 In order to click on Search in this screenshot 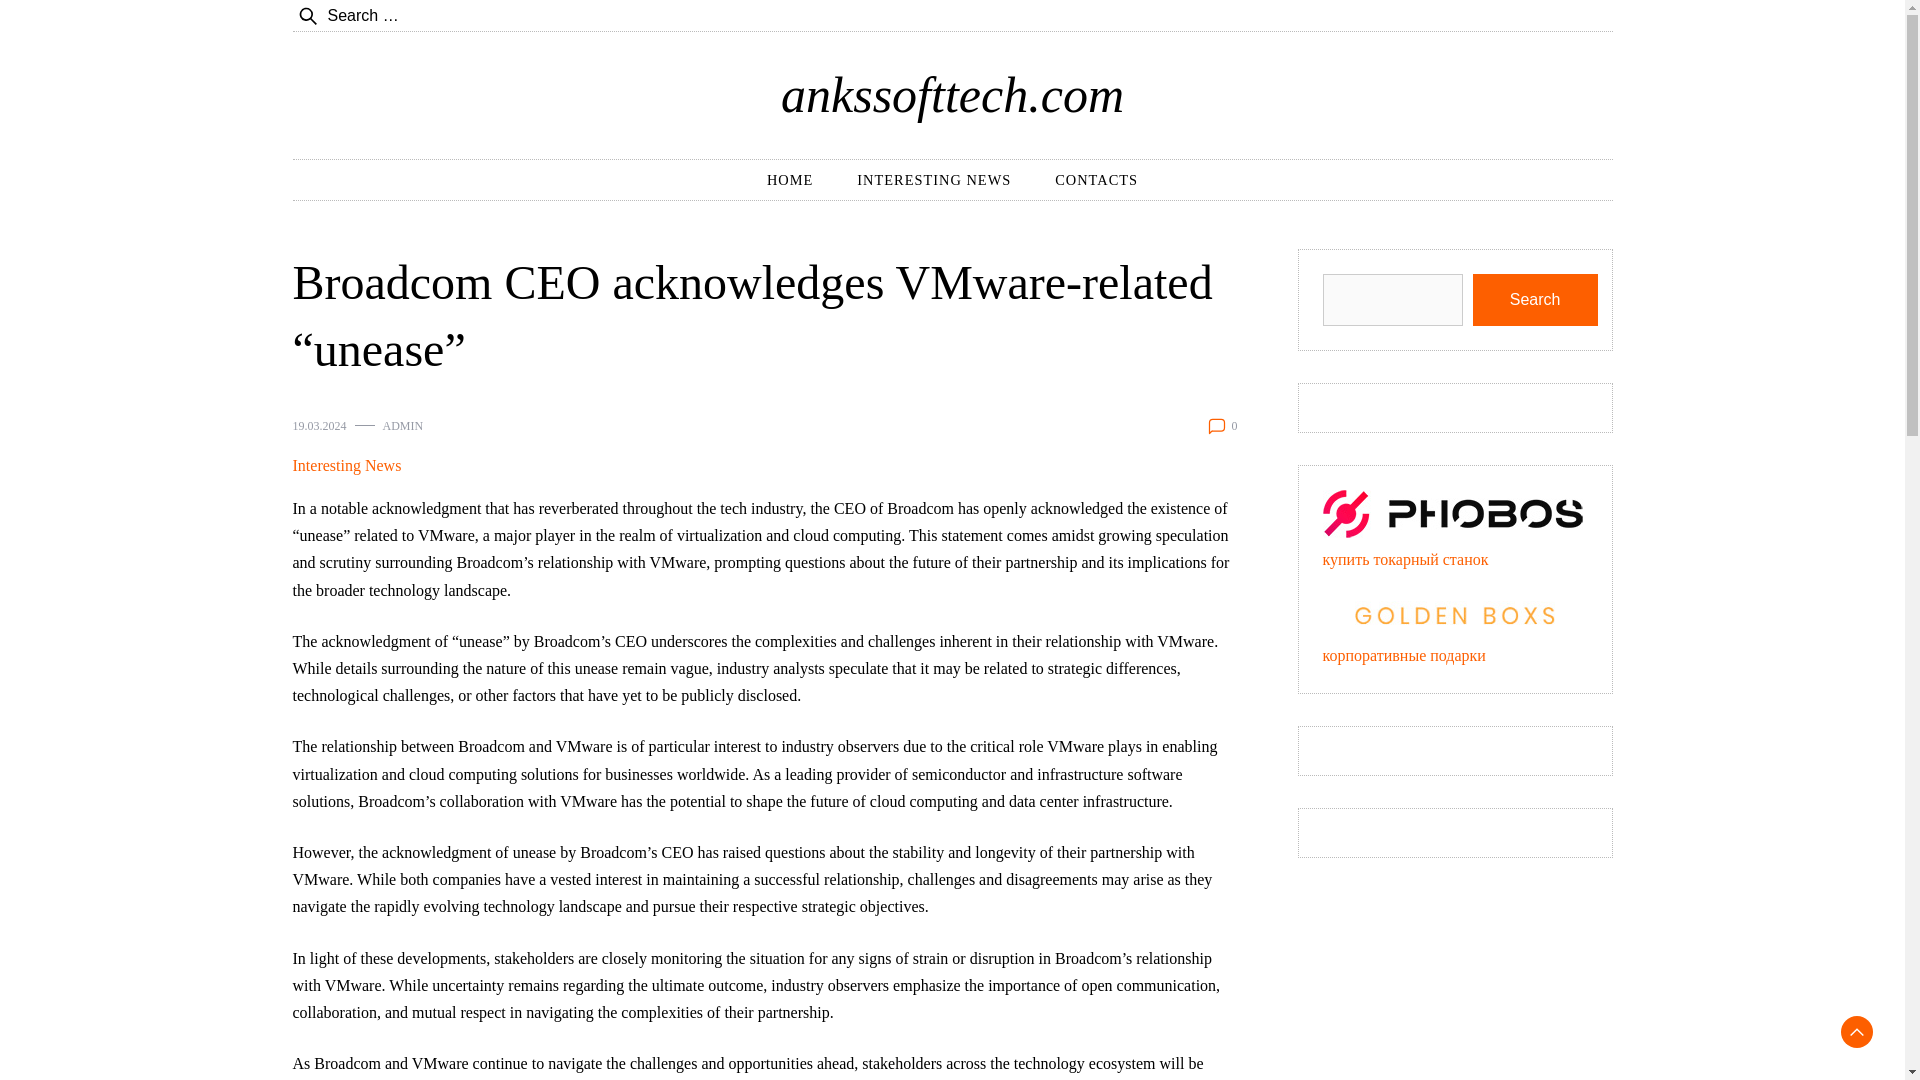, I will do `click(74, 28)`.